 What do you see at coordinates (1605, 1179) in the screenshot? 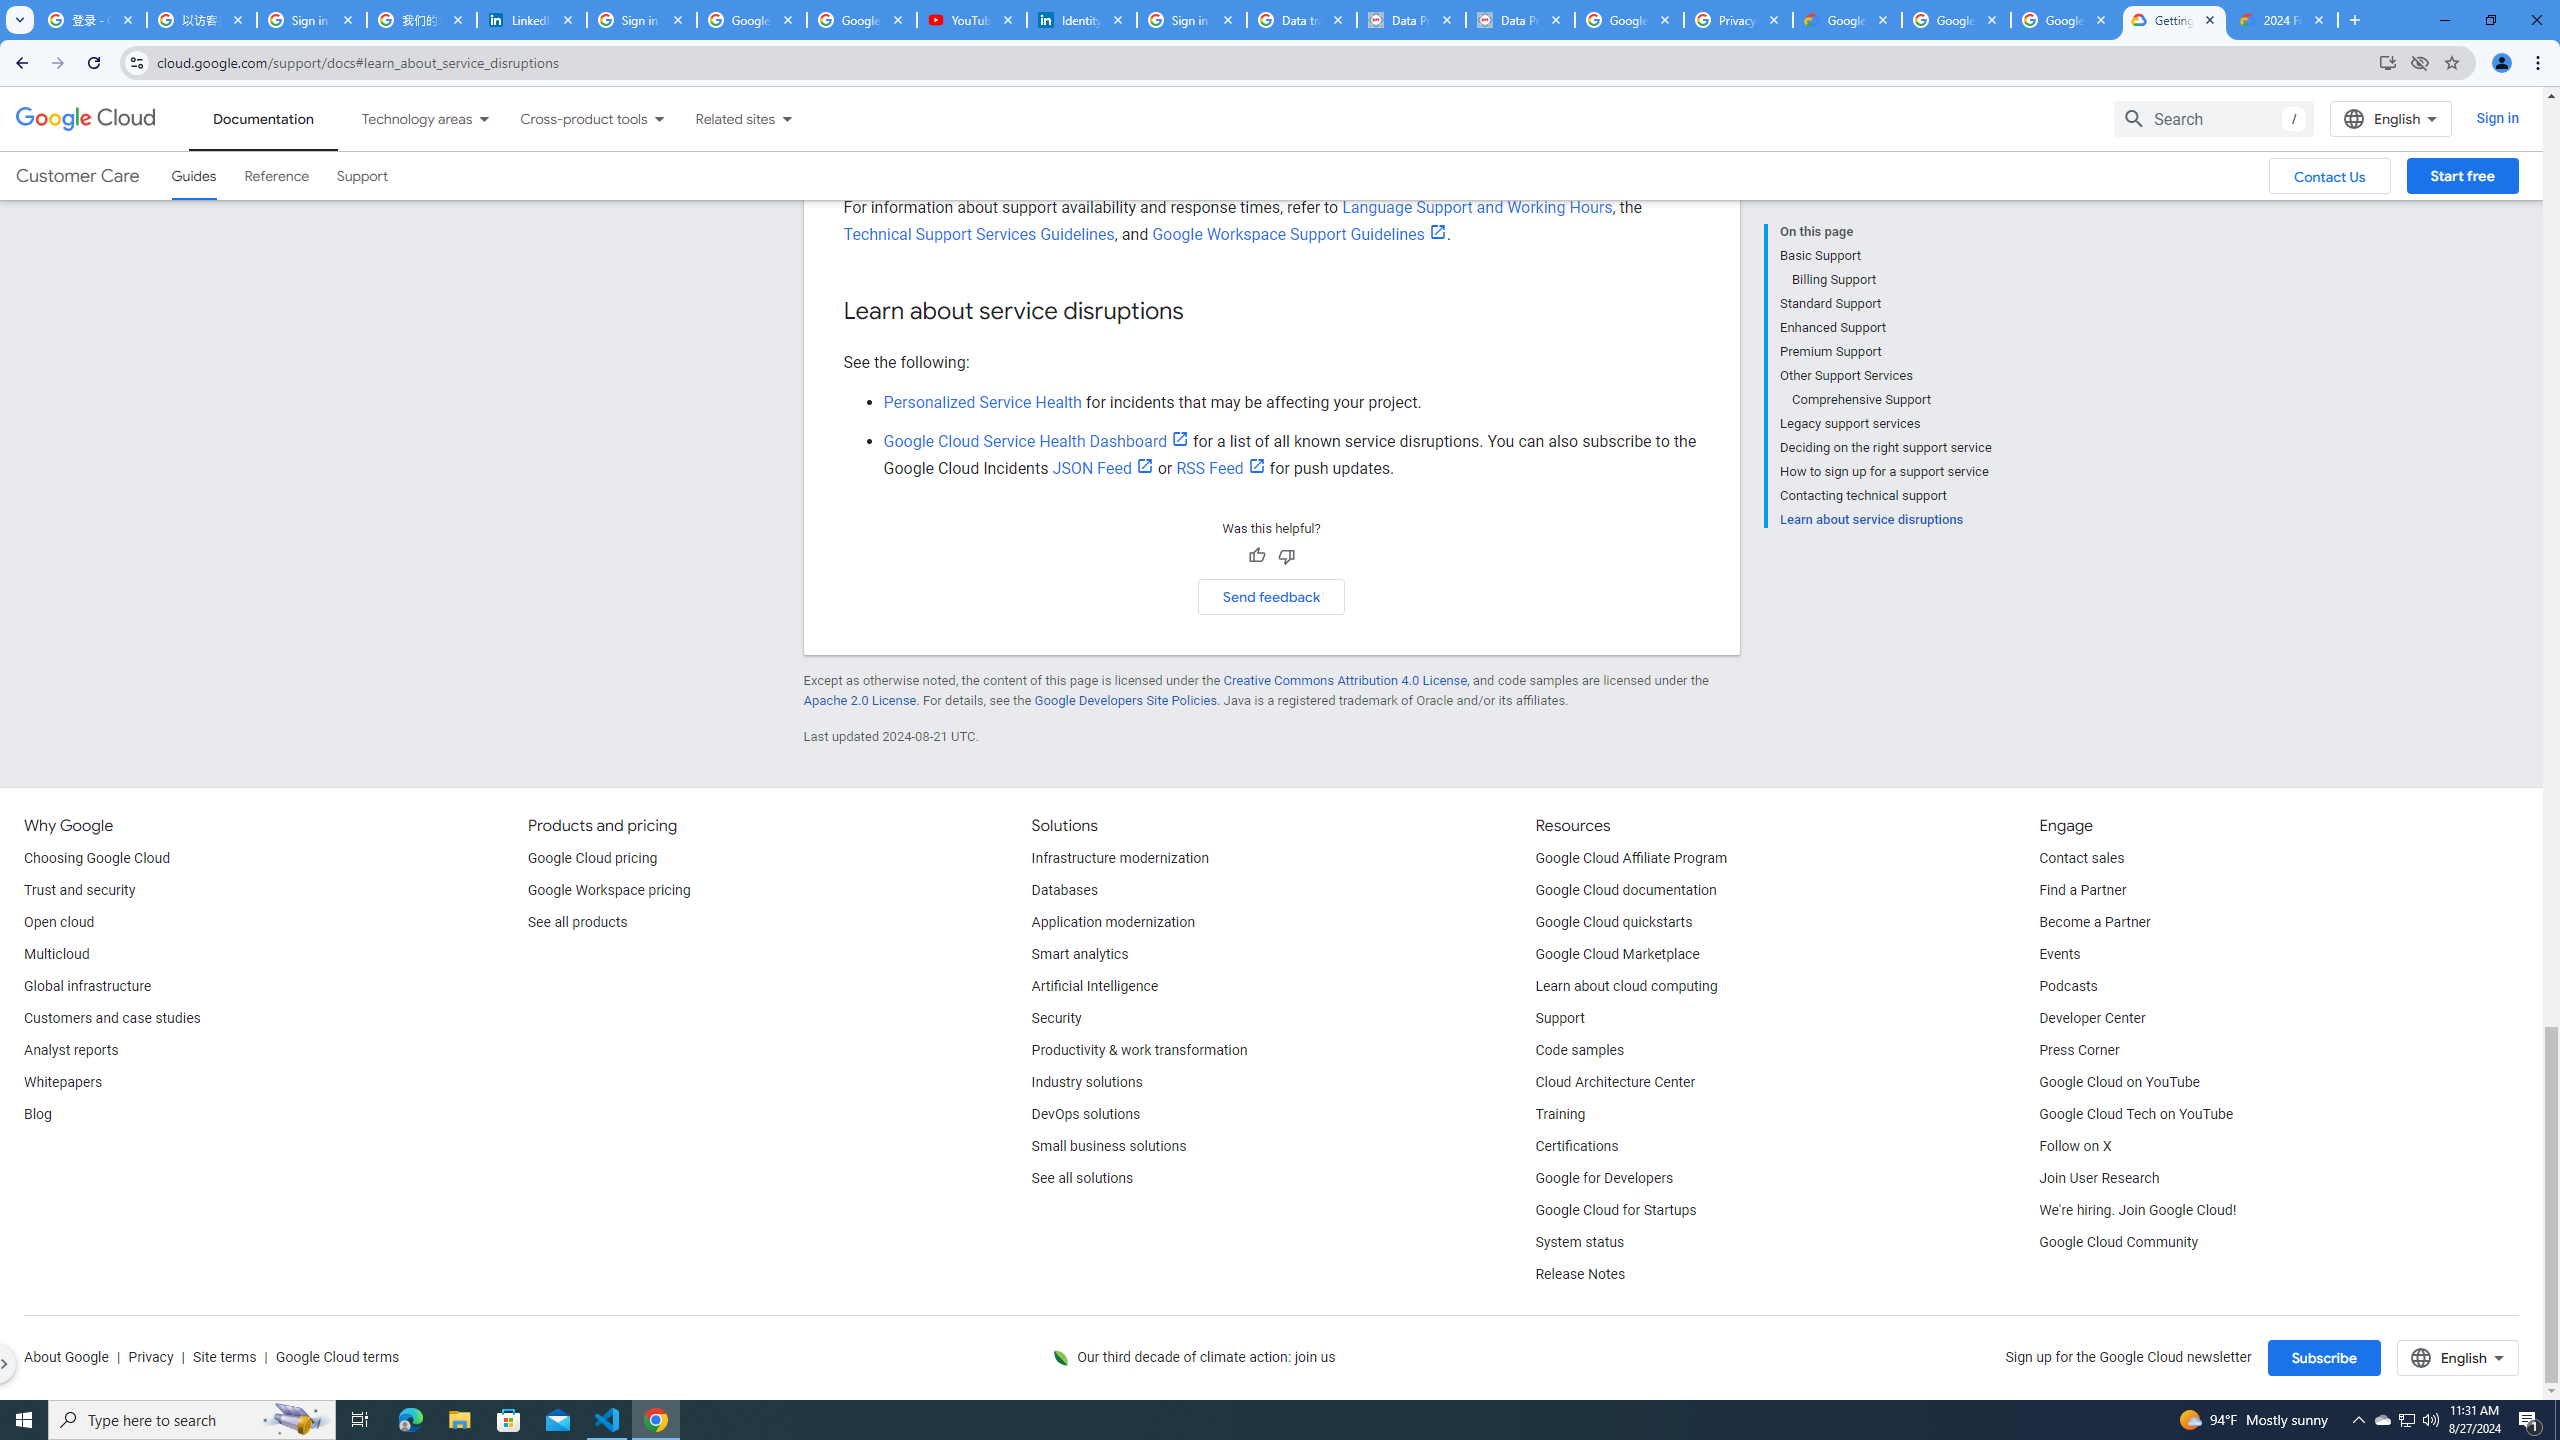
I see `Google for Developers` at bounding box center [1605, 1179].